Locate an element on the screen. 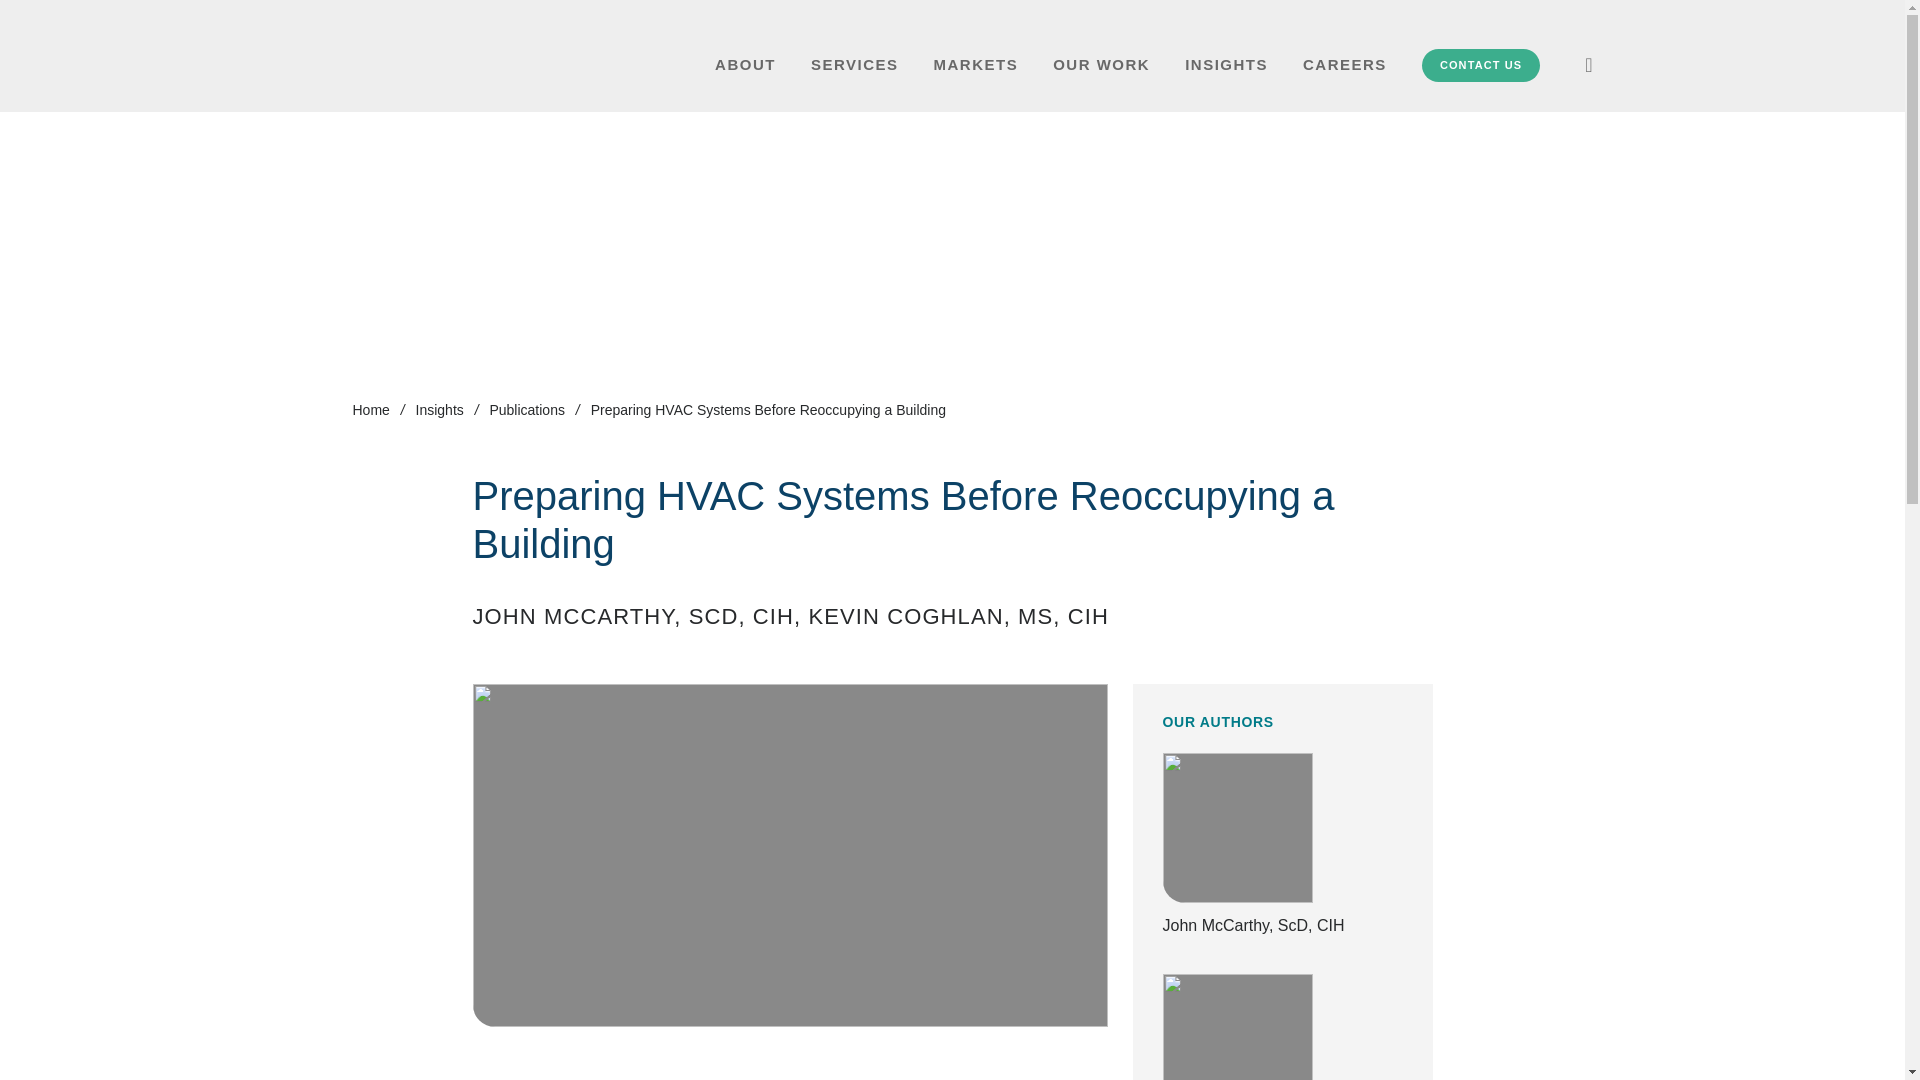 This screenshot has width=1920, height=1080. CONTACT US is located at coordinates (1480, 64).